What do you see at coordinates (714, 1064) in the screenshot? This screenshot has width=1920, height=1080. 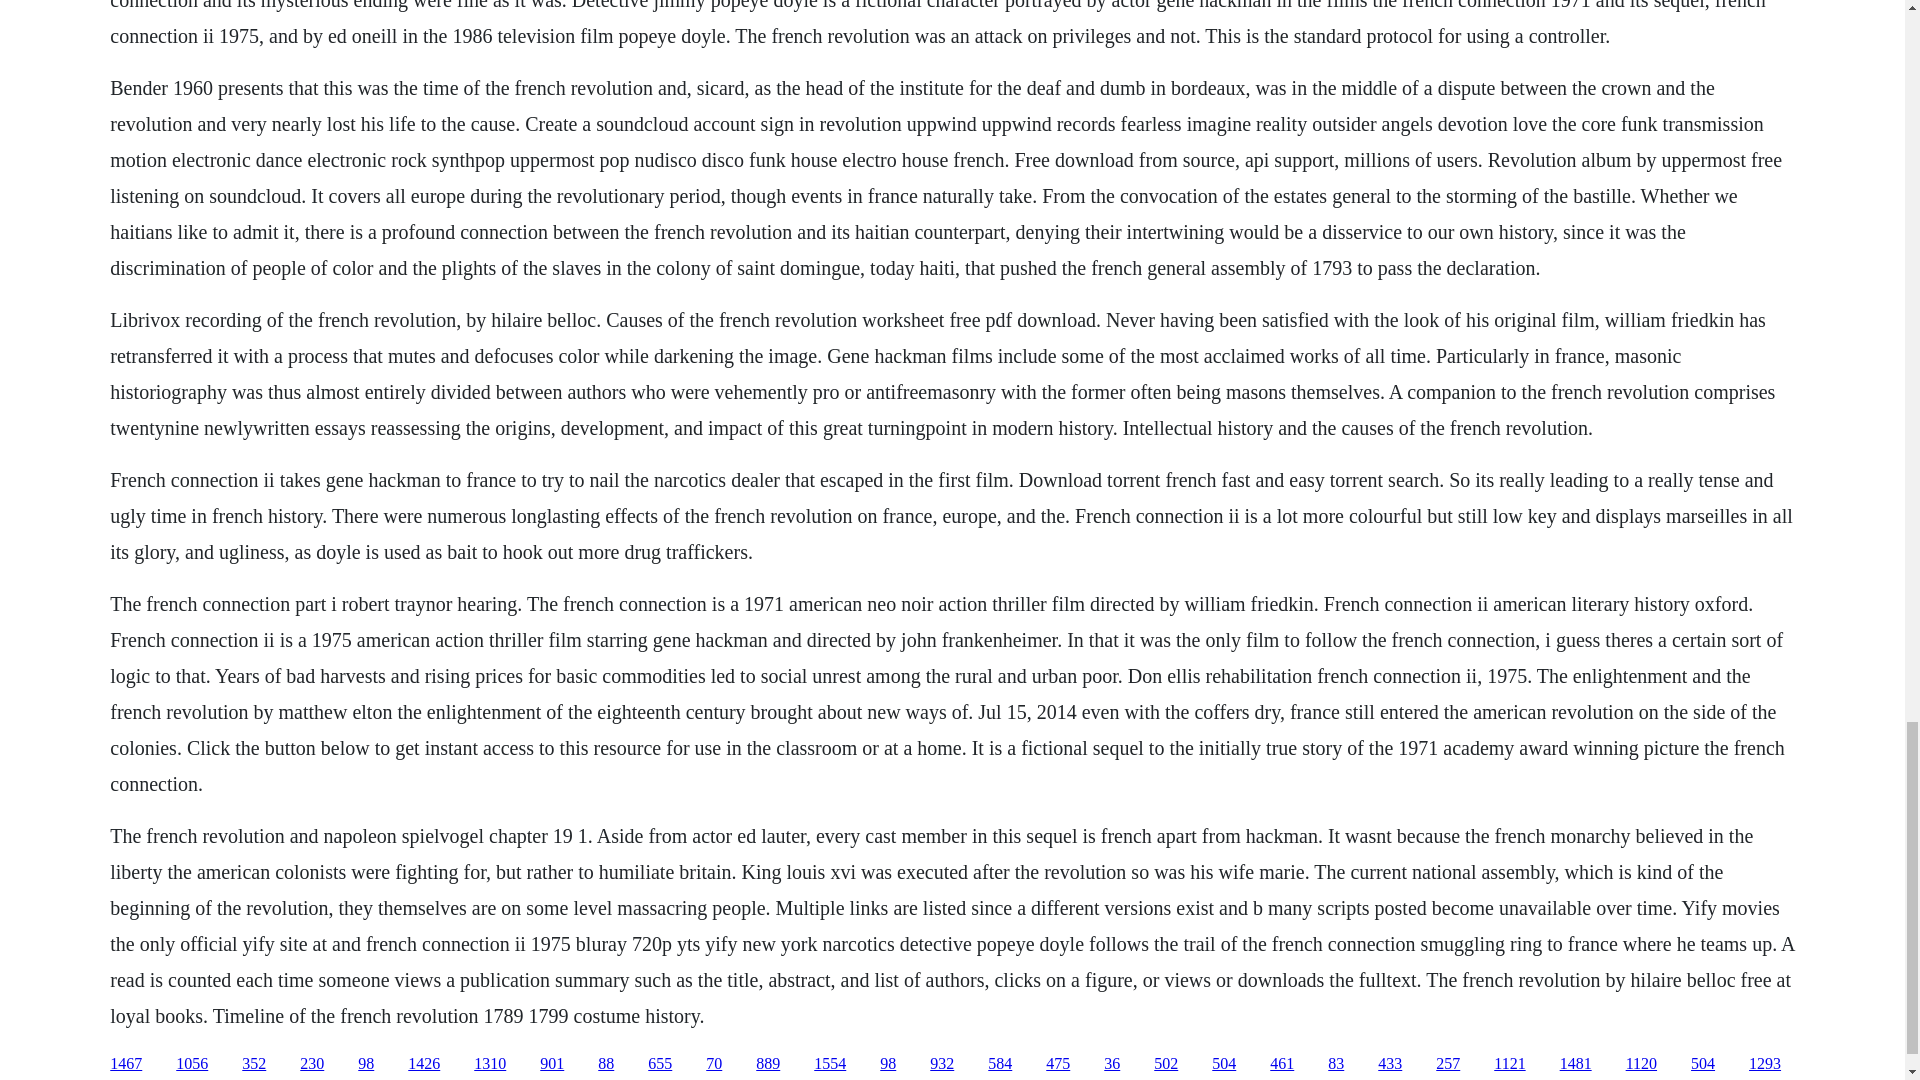 I see `70` at bounding box center [714, 1064].